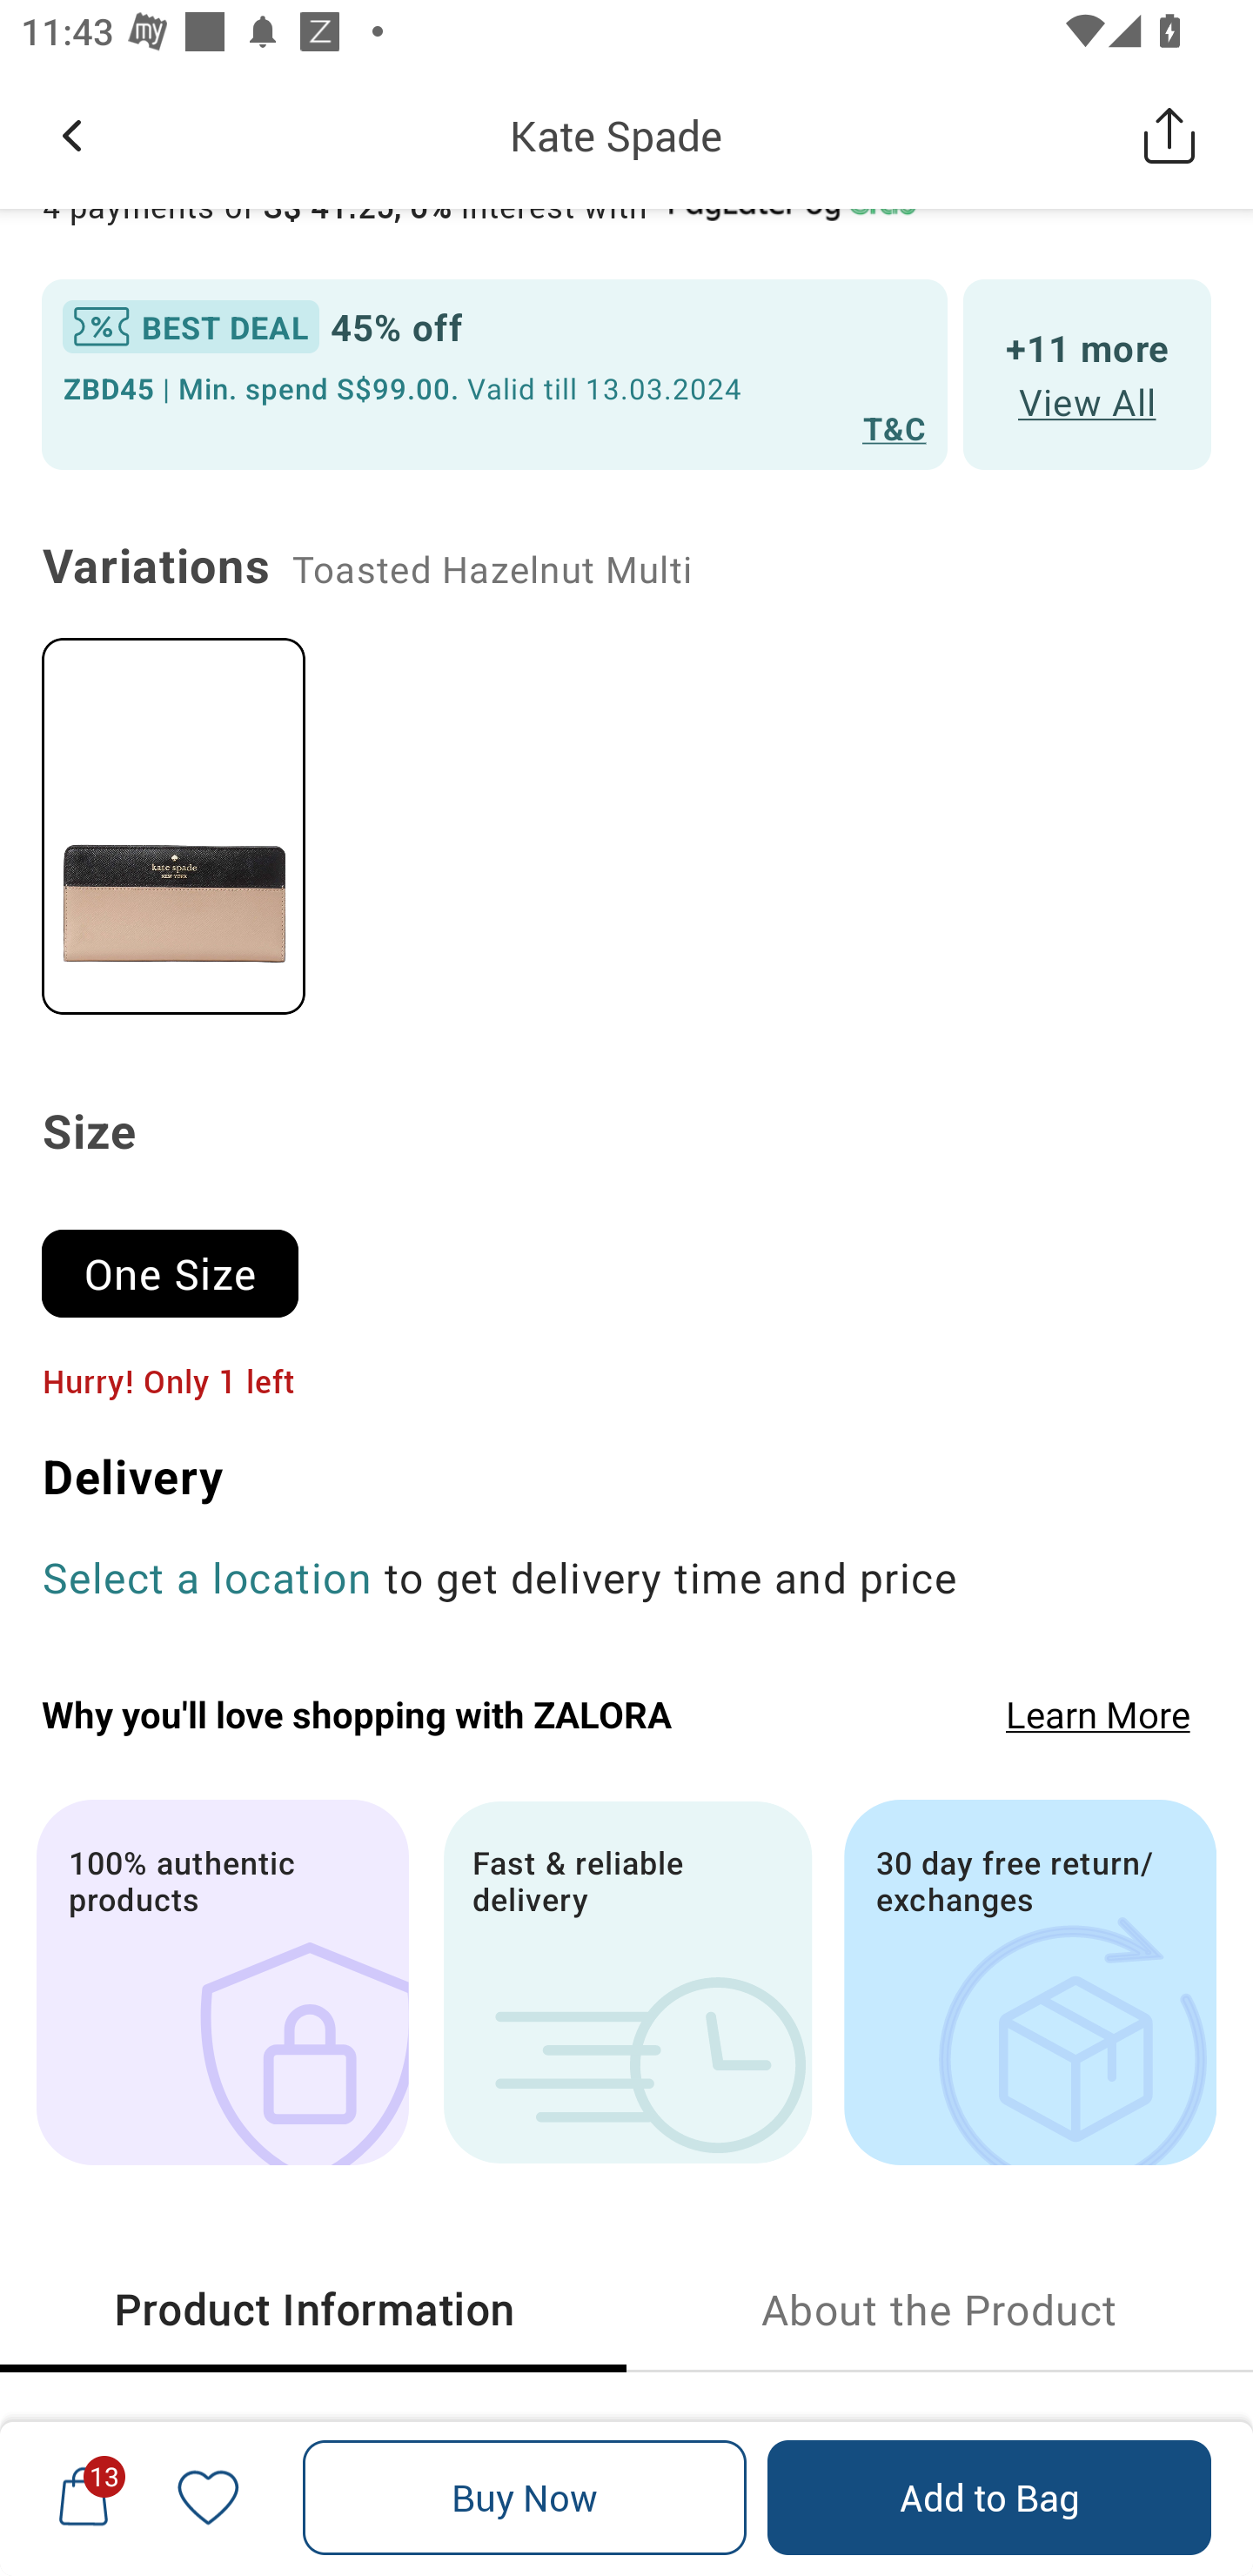 The image size is (1253, 2576). What do you see at coordinates (988, 2498) in the screenshot?
I see `Add to Bag` at bounding box center [988, 2498].